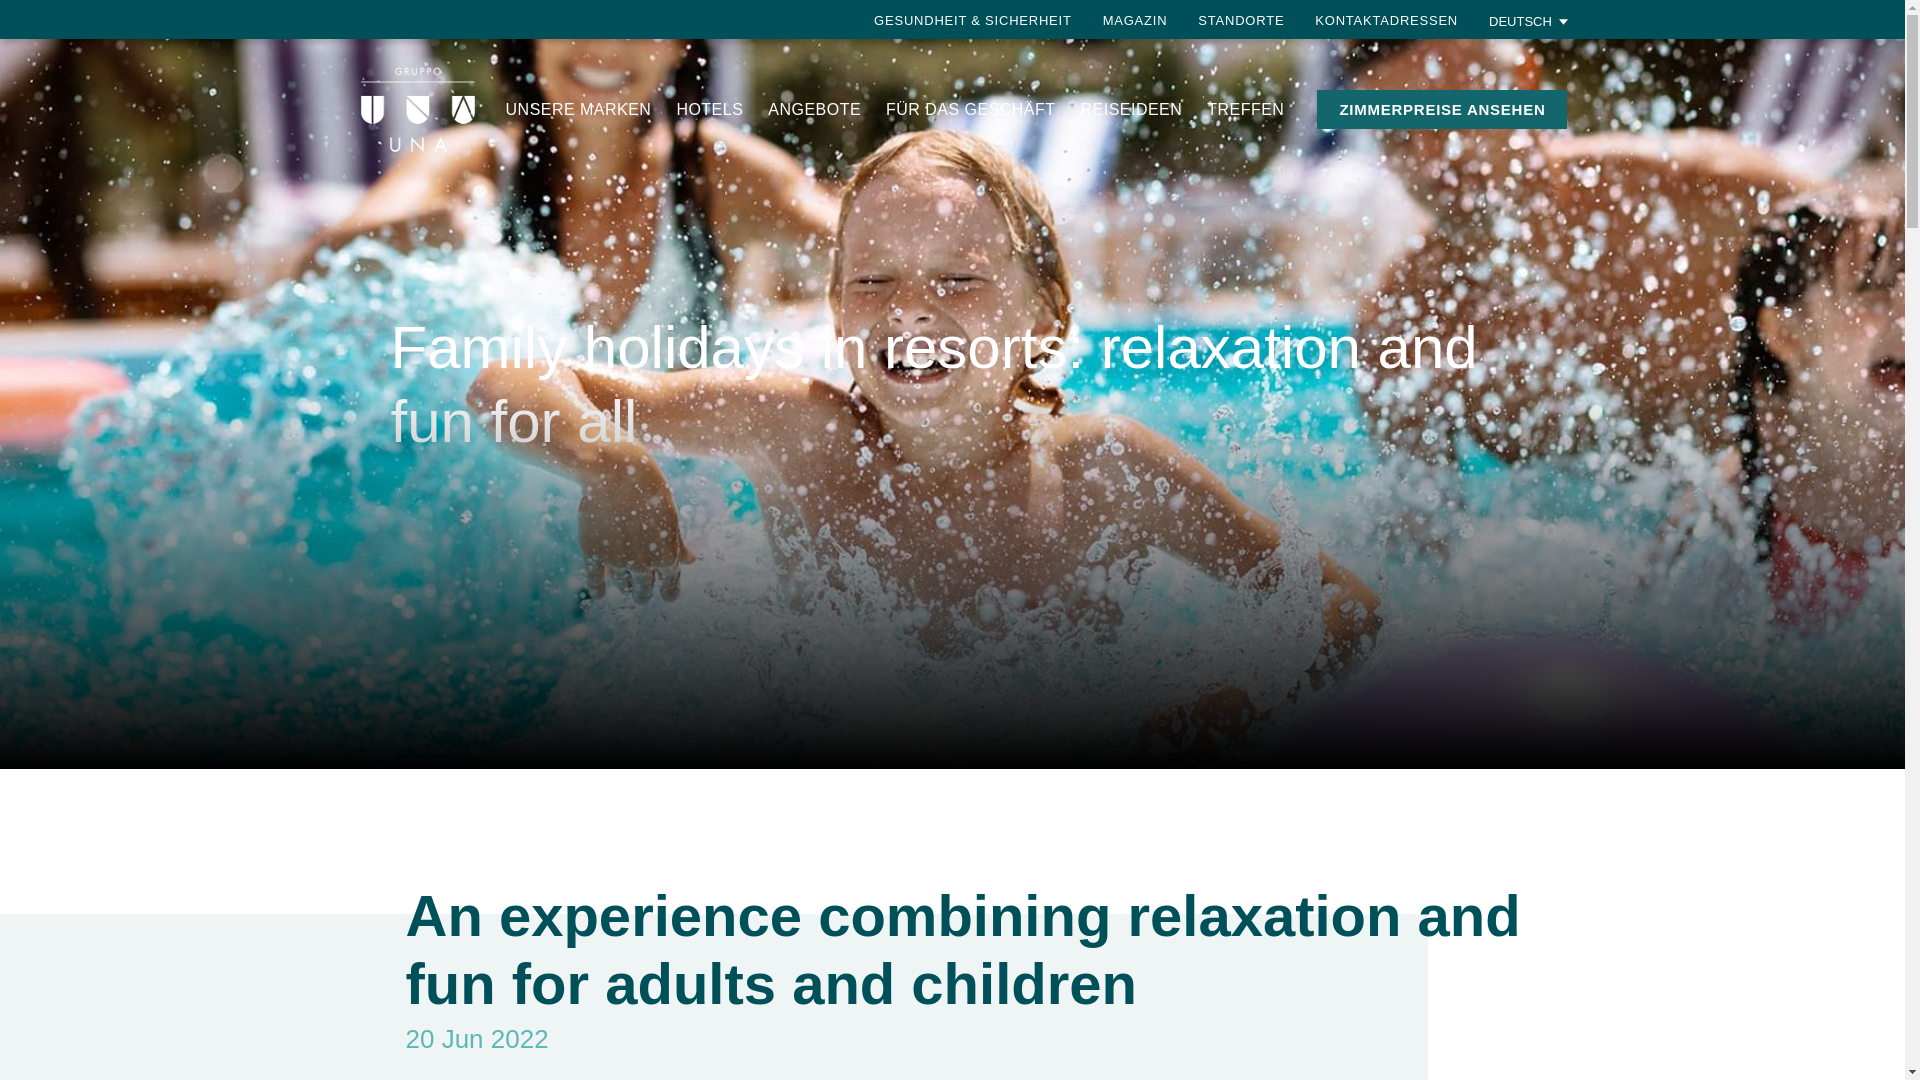 The image size is (1920, 1080). What do you see at coordinates (1442, 108) in the screenshot?
I see `ZIMMERPREISE ANSEHEN` at bounding box center [1442, 108].